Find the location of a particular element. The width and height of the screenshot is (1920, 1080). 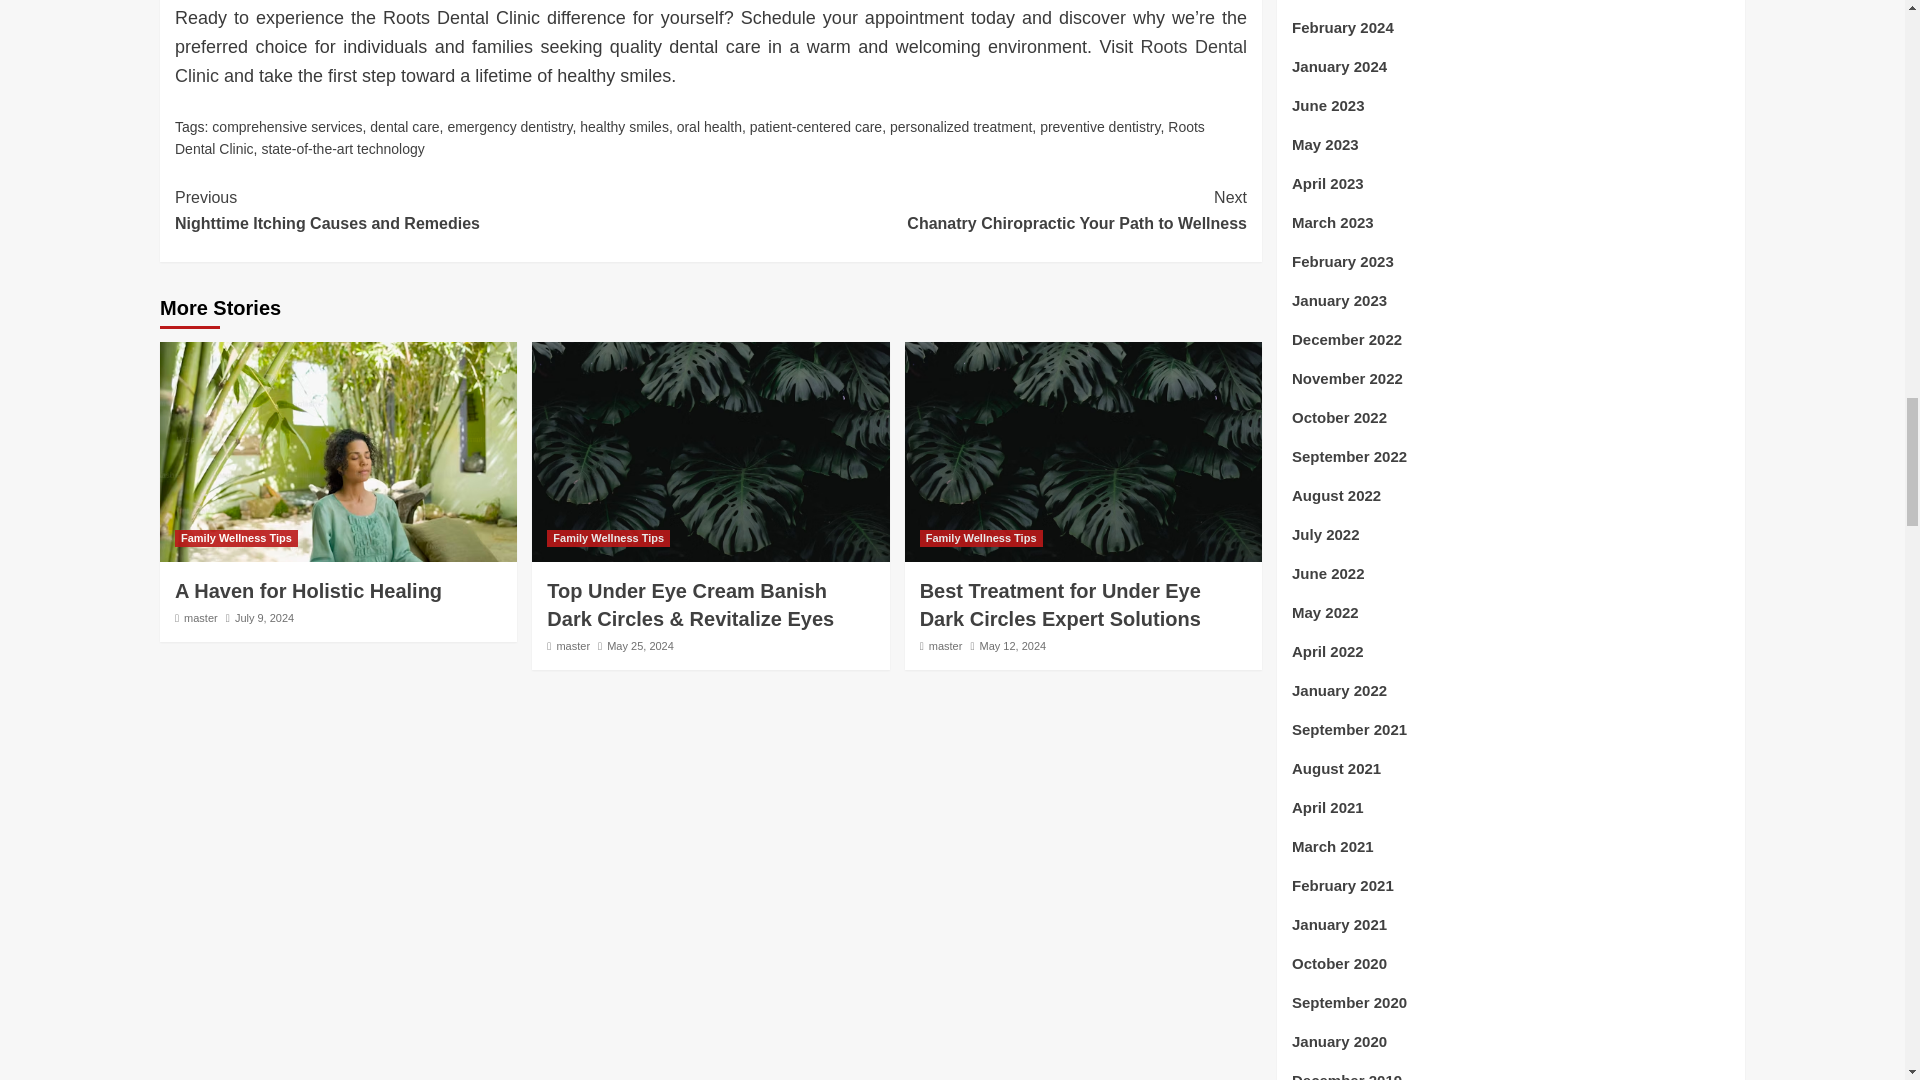

dental care is located at coordinates (404, 126).